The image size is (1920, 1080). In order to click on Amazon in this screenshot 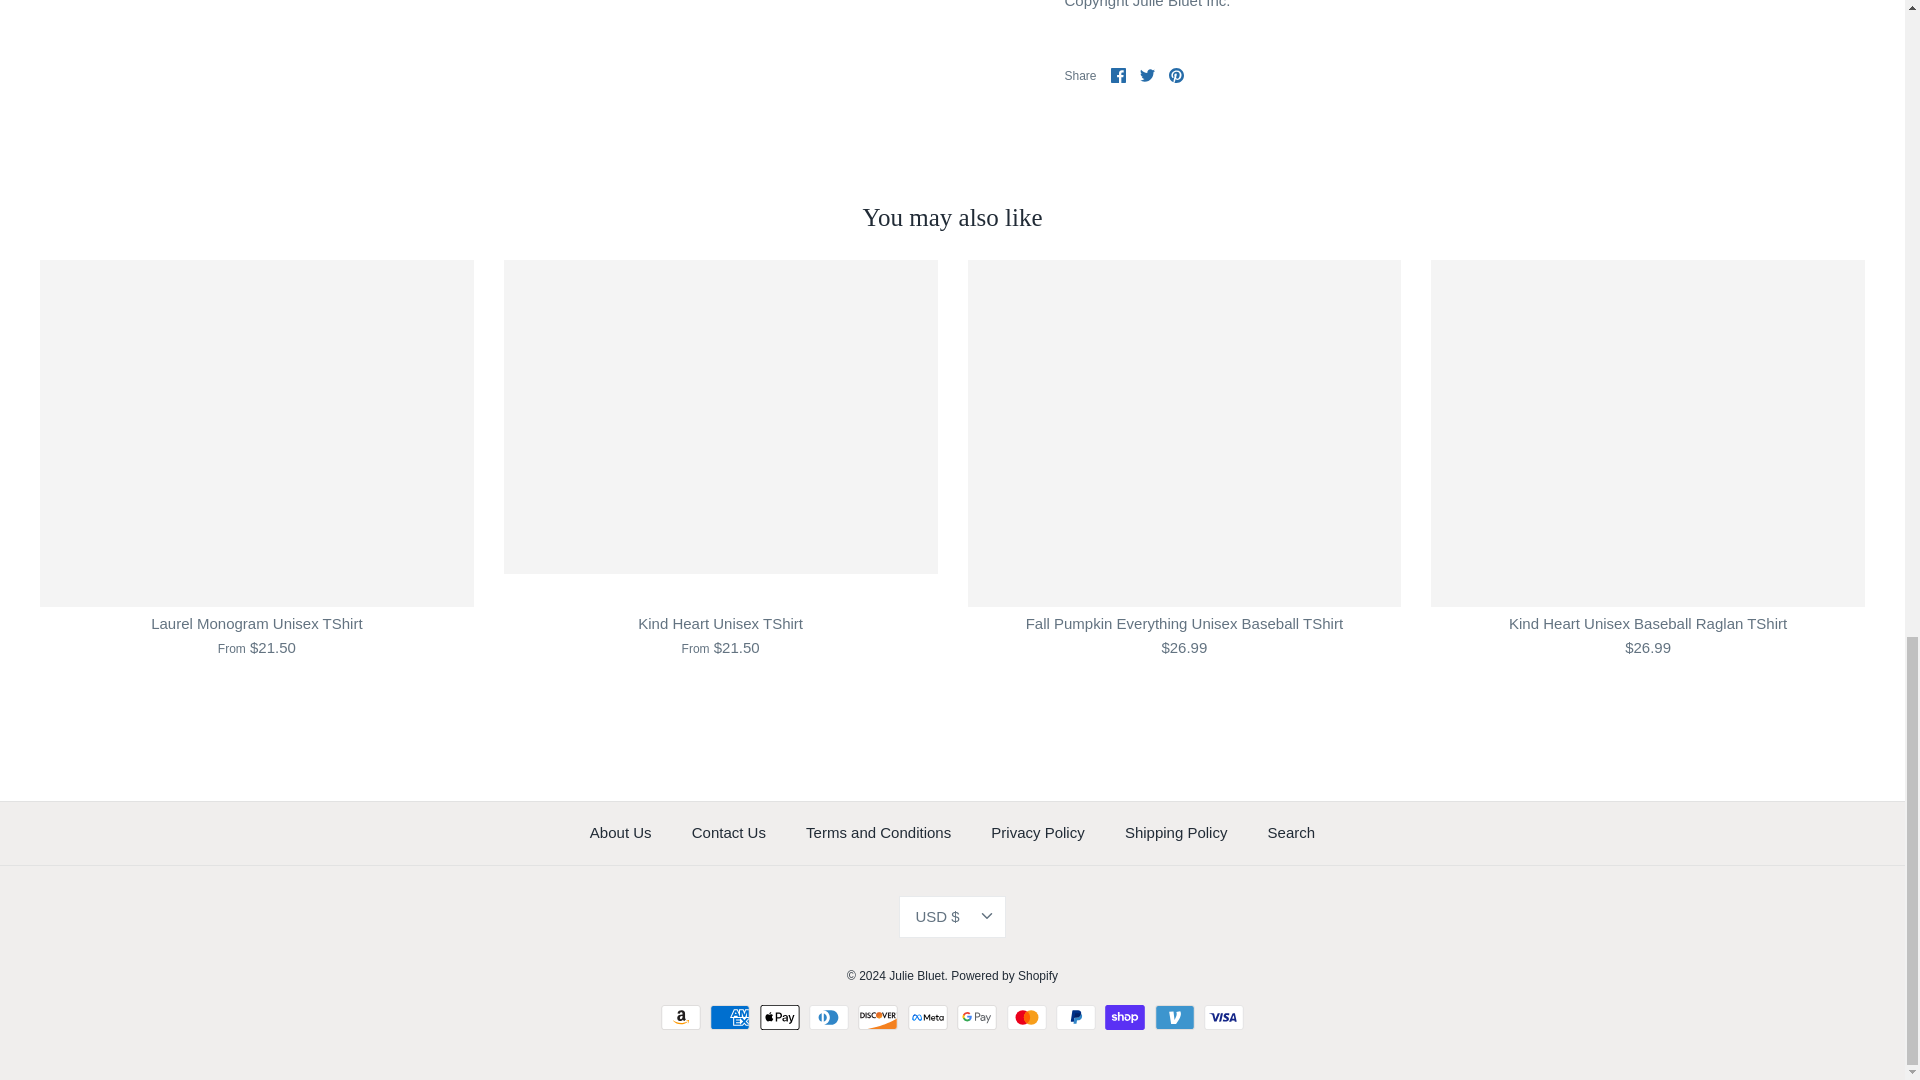, I will do `click(680, 1018)`.